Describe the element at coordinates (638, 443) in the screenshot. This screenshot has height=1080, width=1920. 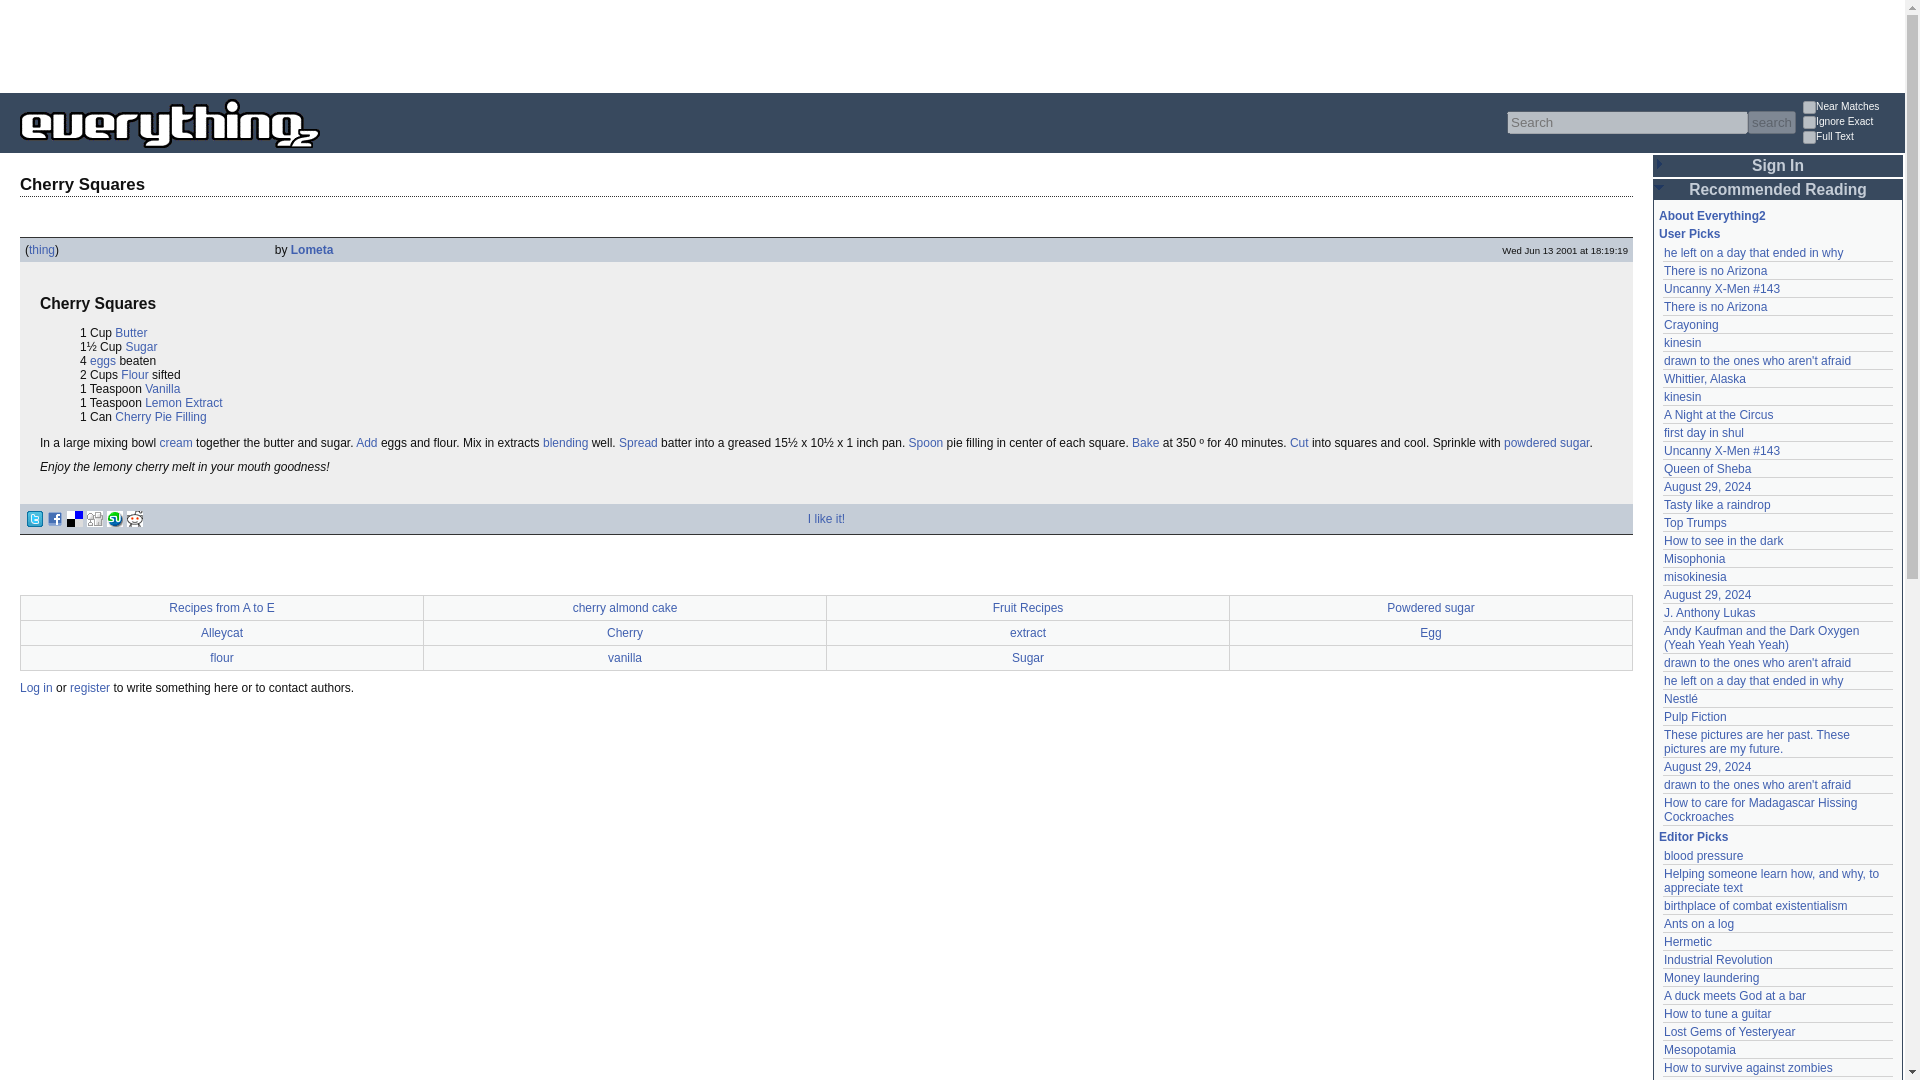
I see `Spread` at that location.